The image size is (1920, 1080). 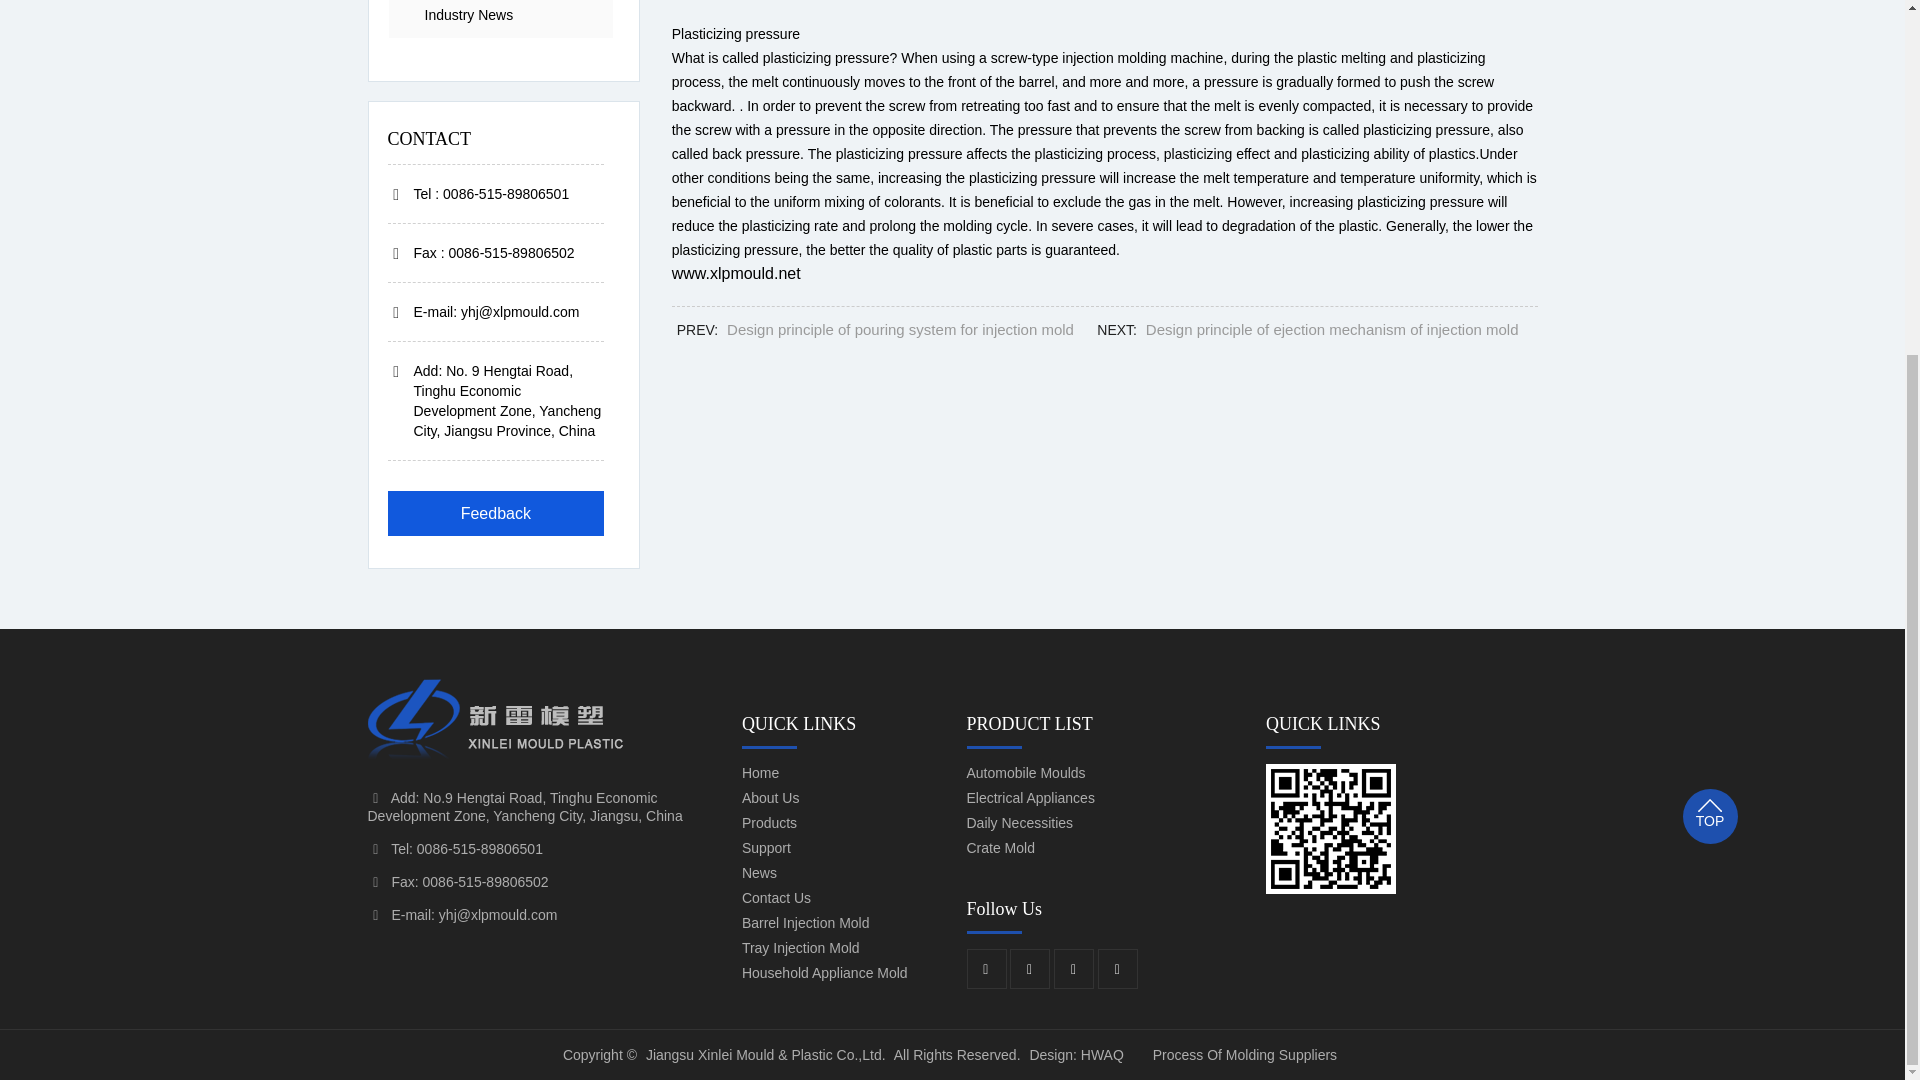 I want to click on Design principle of ejection mechanism of injection mold, so click(x=1332, y=329).